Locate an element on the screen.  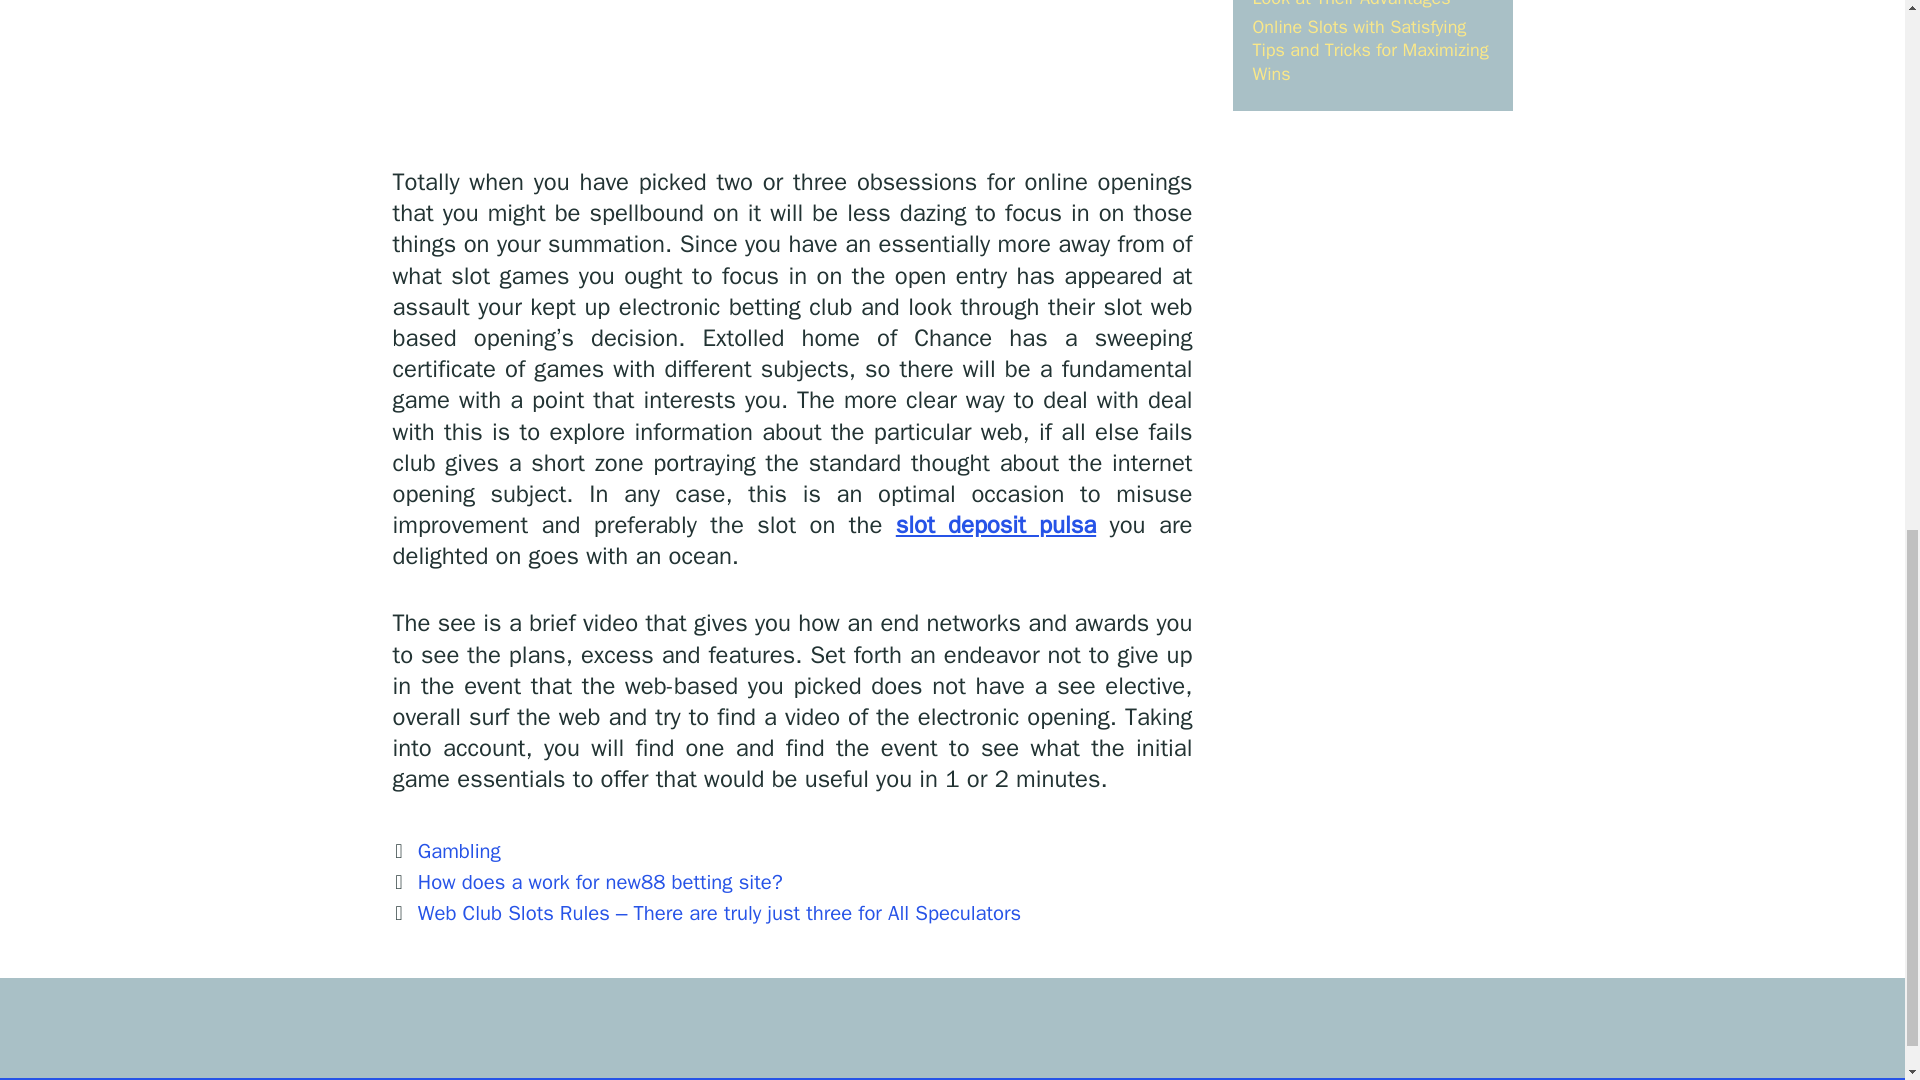
Gambling is located at coordinates (460, 851).